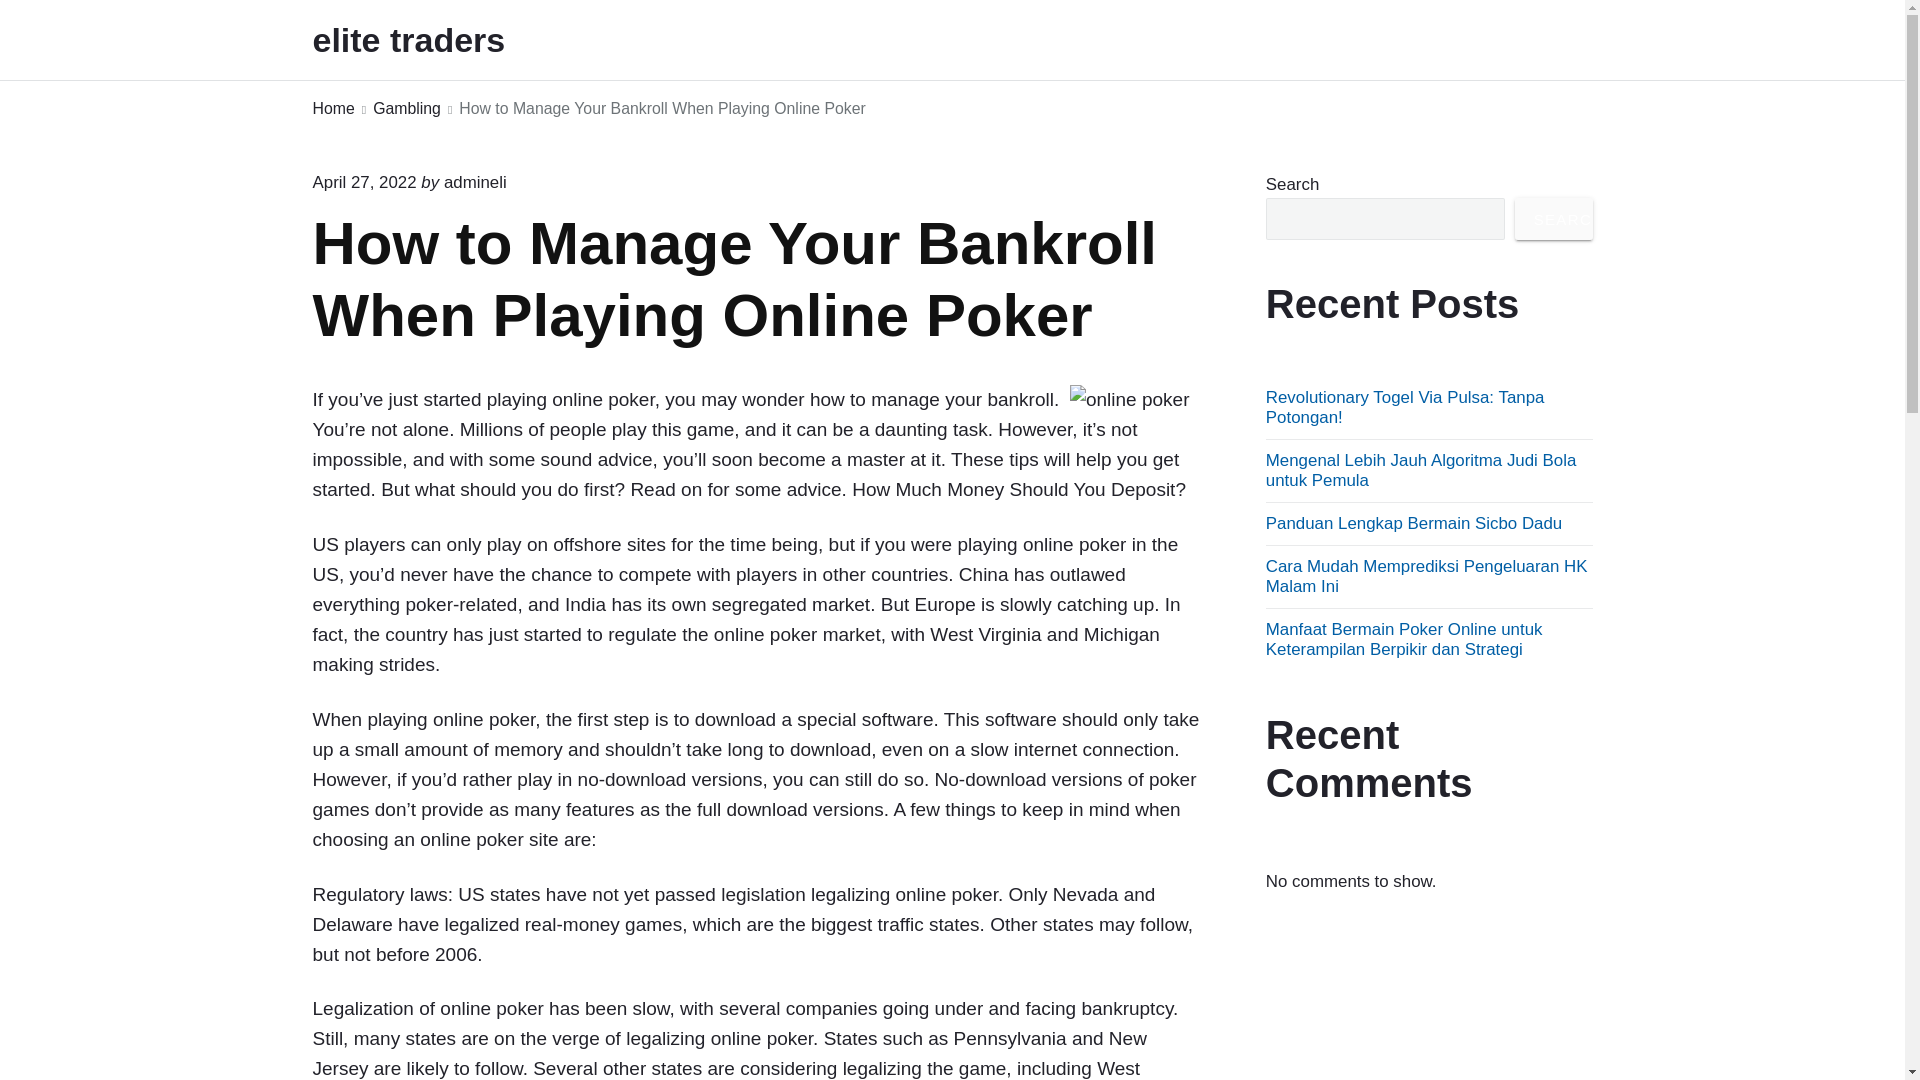 The width and height of the screenshot is (1920, 1080). Describe the element at coordinates (474, 182) in the screenshot. I see `Posts by admineli` at that location.